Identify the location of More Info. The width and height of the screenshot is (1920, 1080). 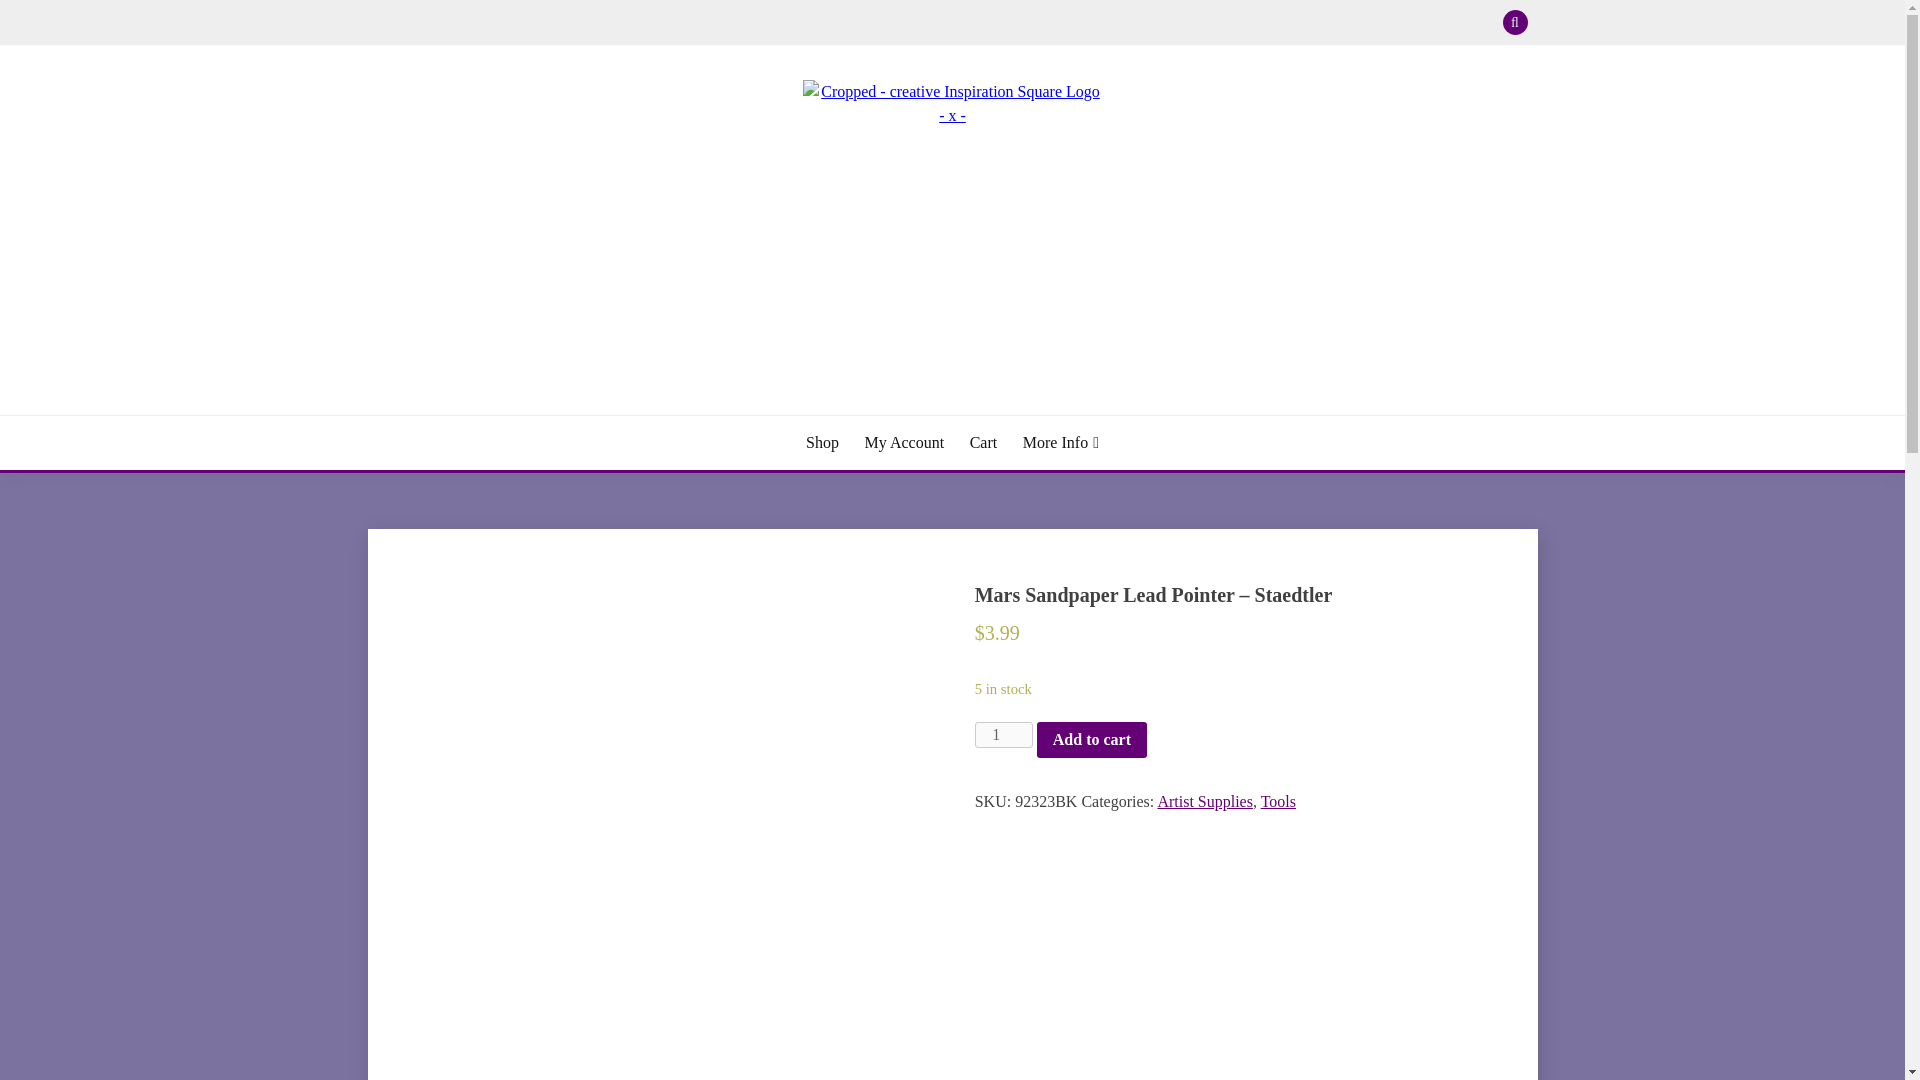
(1060, 442).